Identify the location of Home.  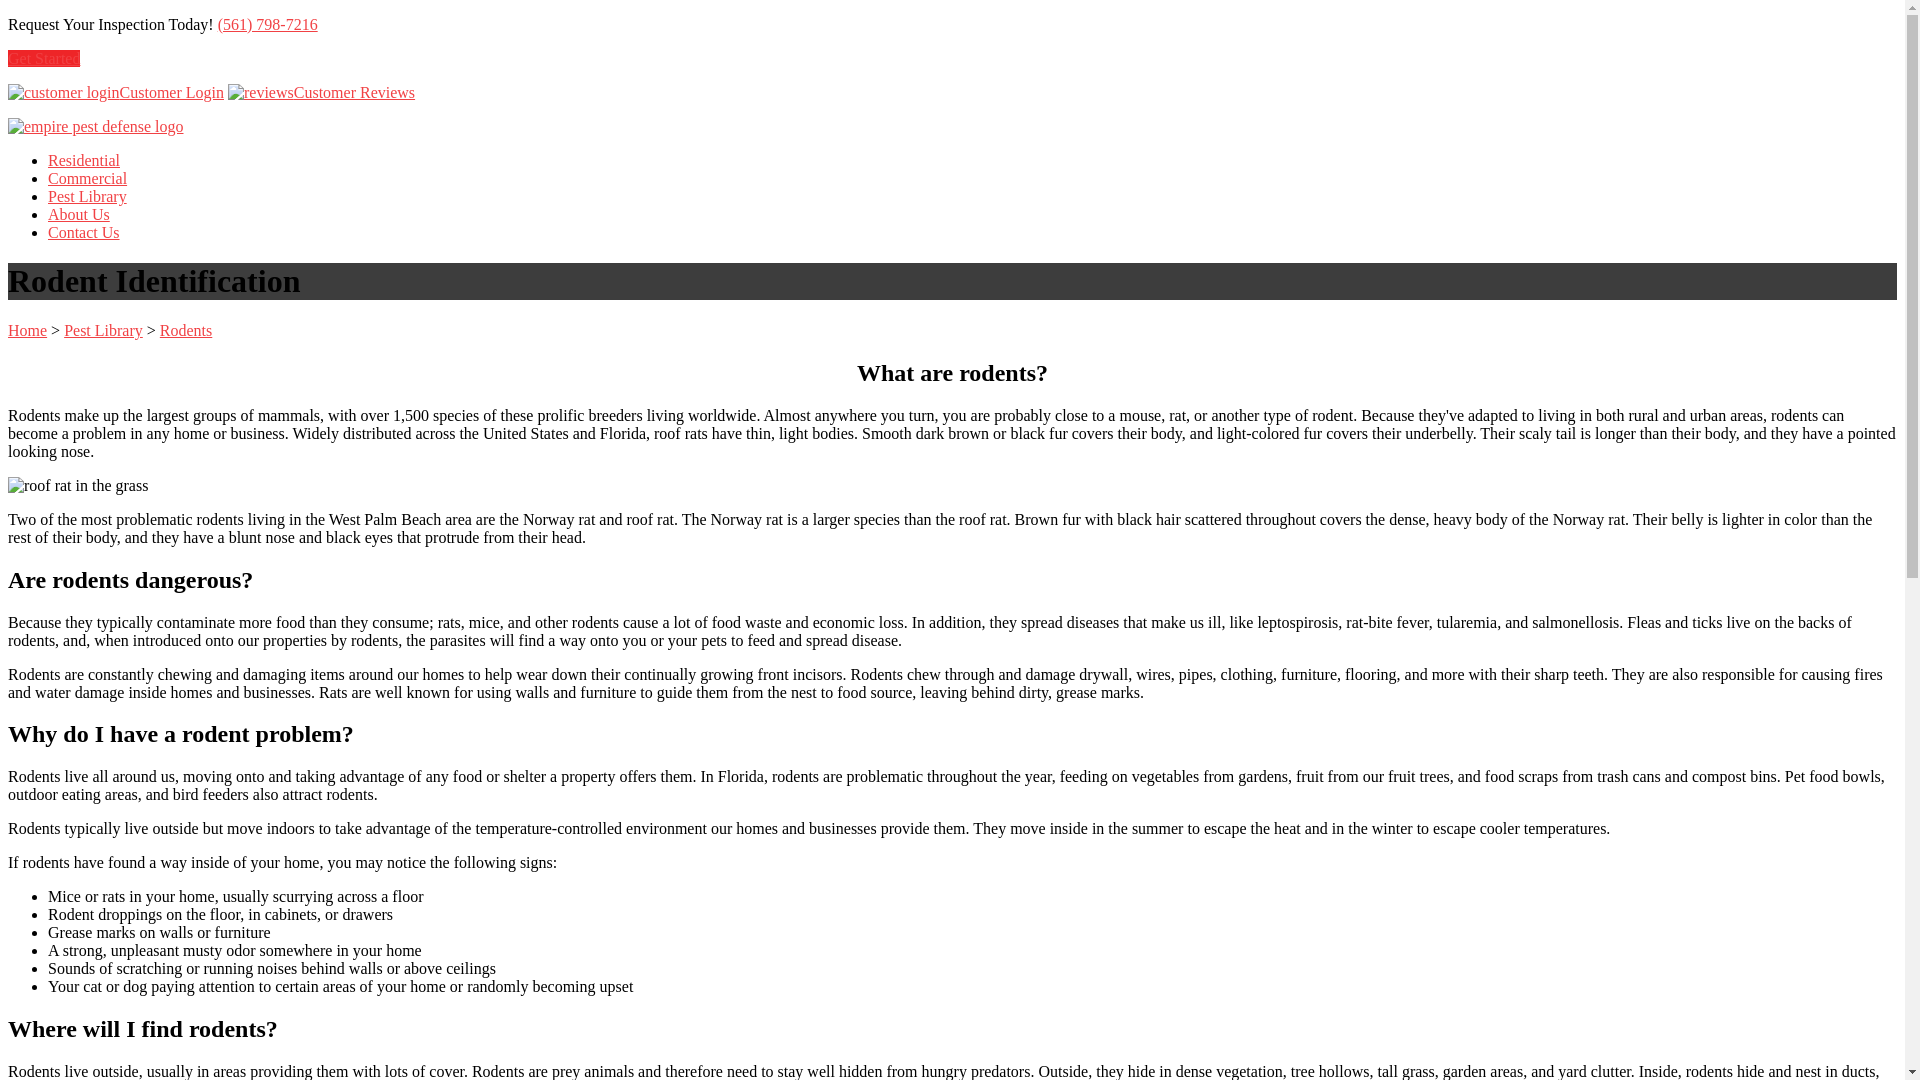
(26, 330).